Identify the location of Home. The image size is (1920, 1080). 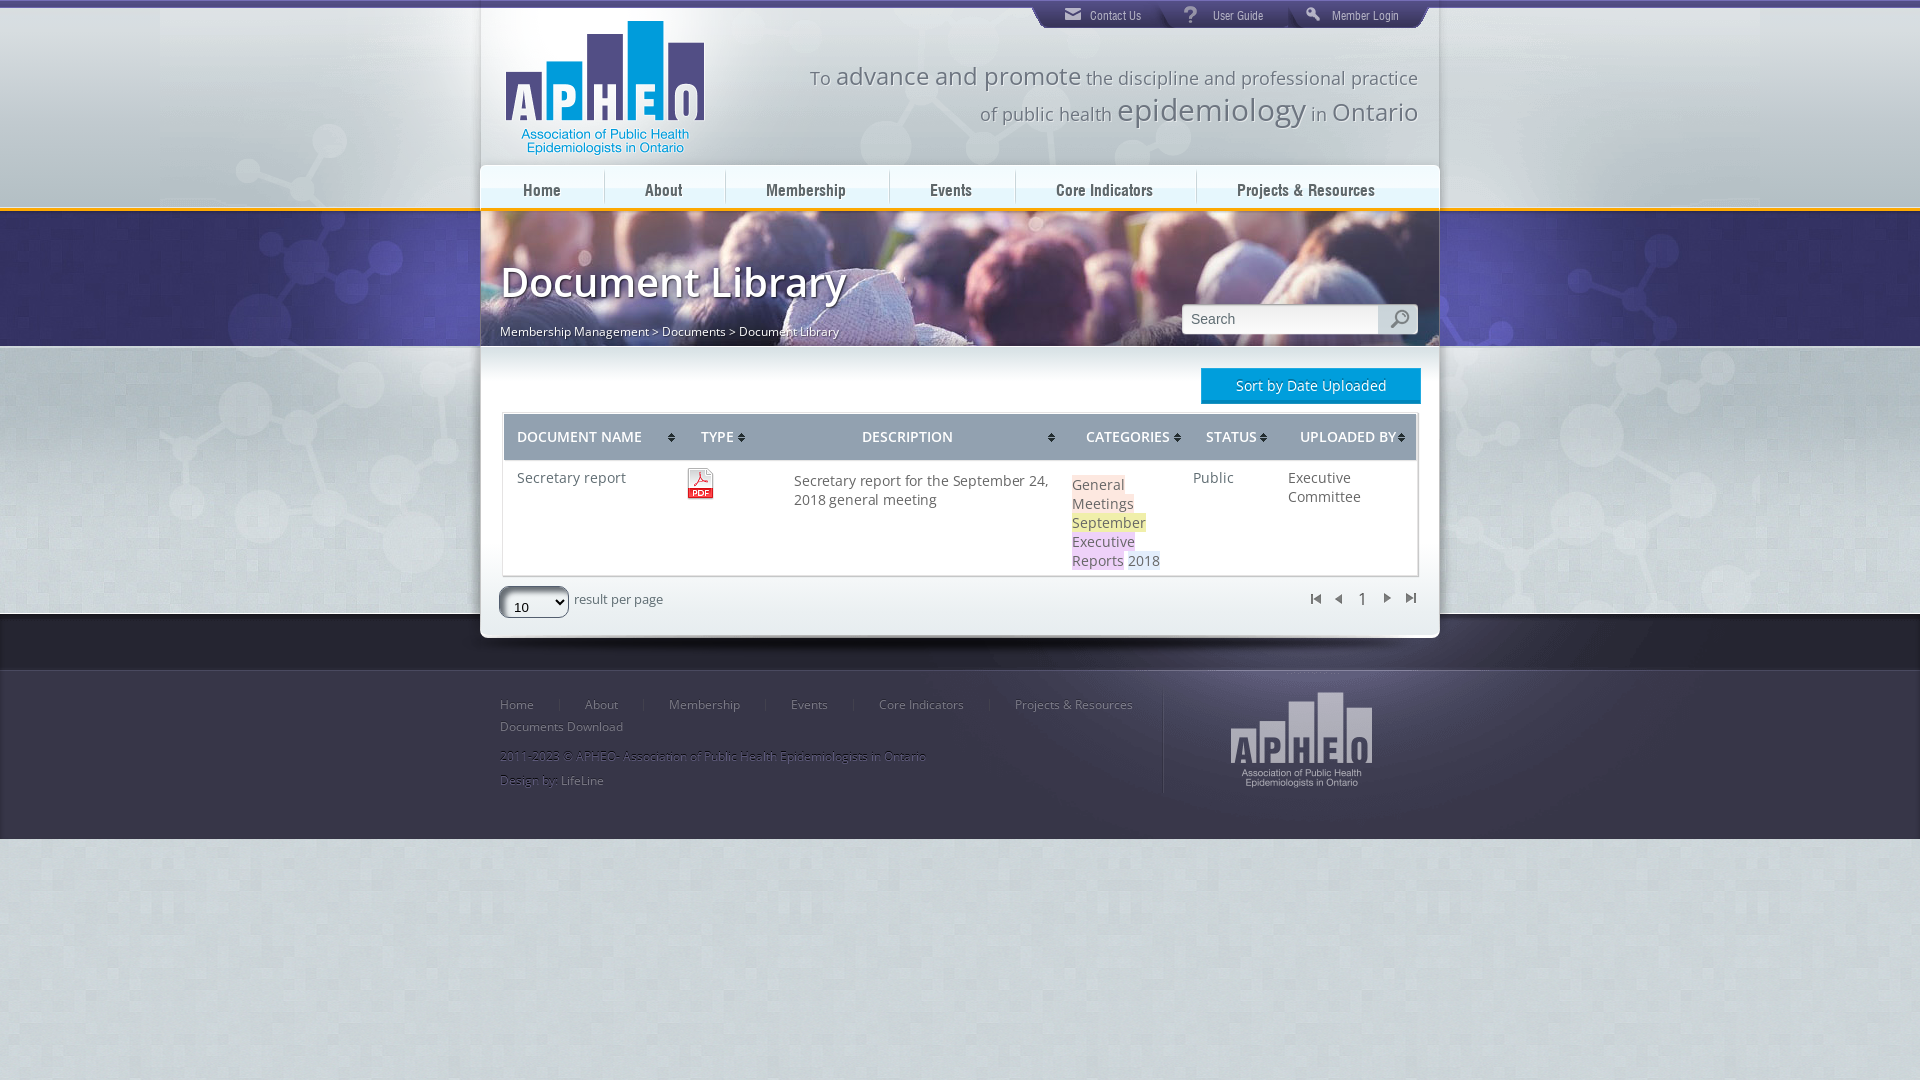
(542, 187).